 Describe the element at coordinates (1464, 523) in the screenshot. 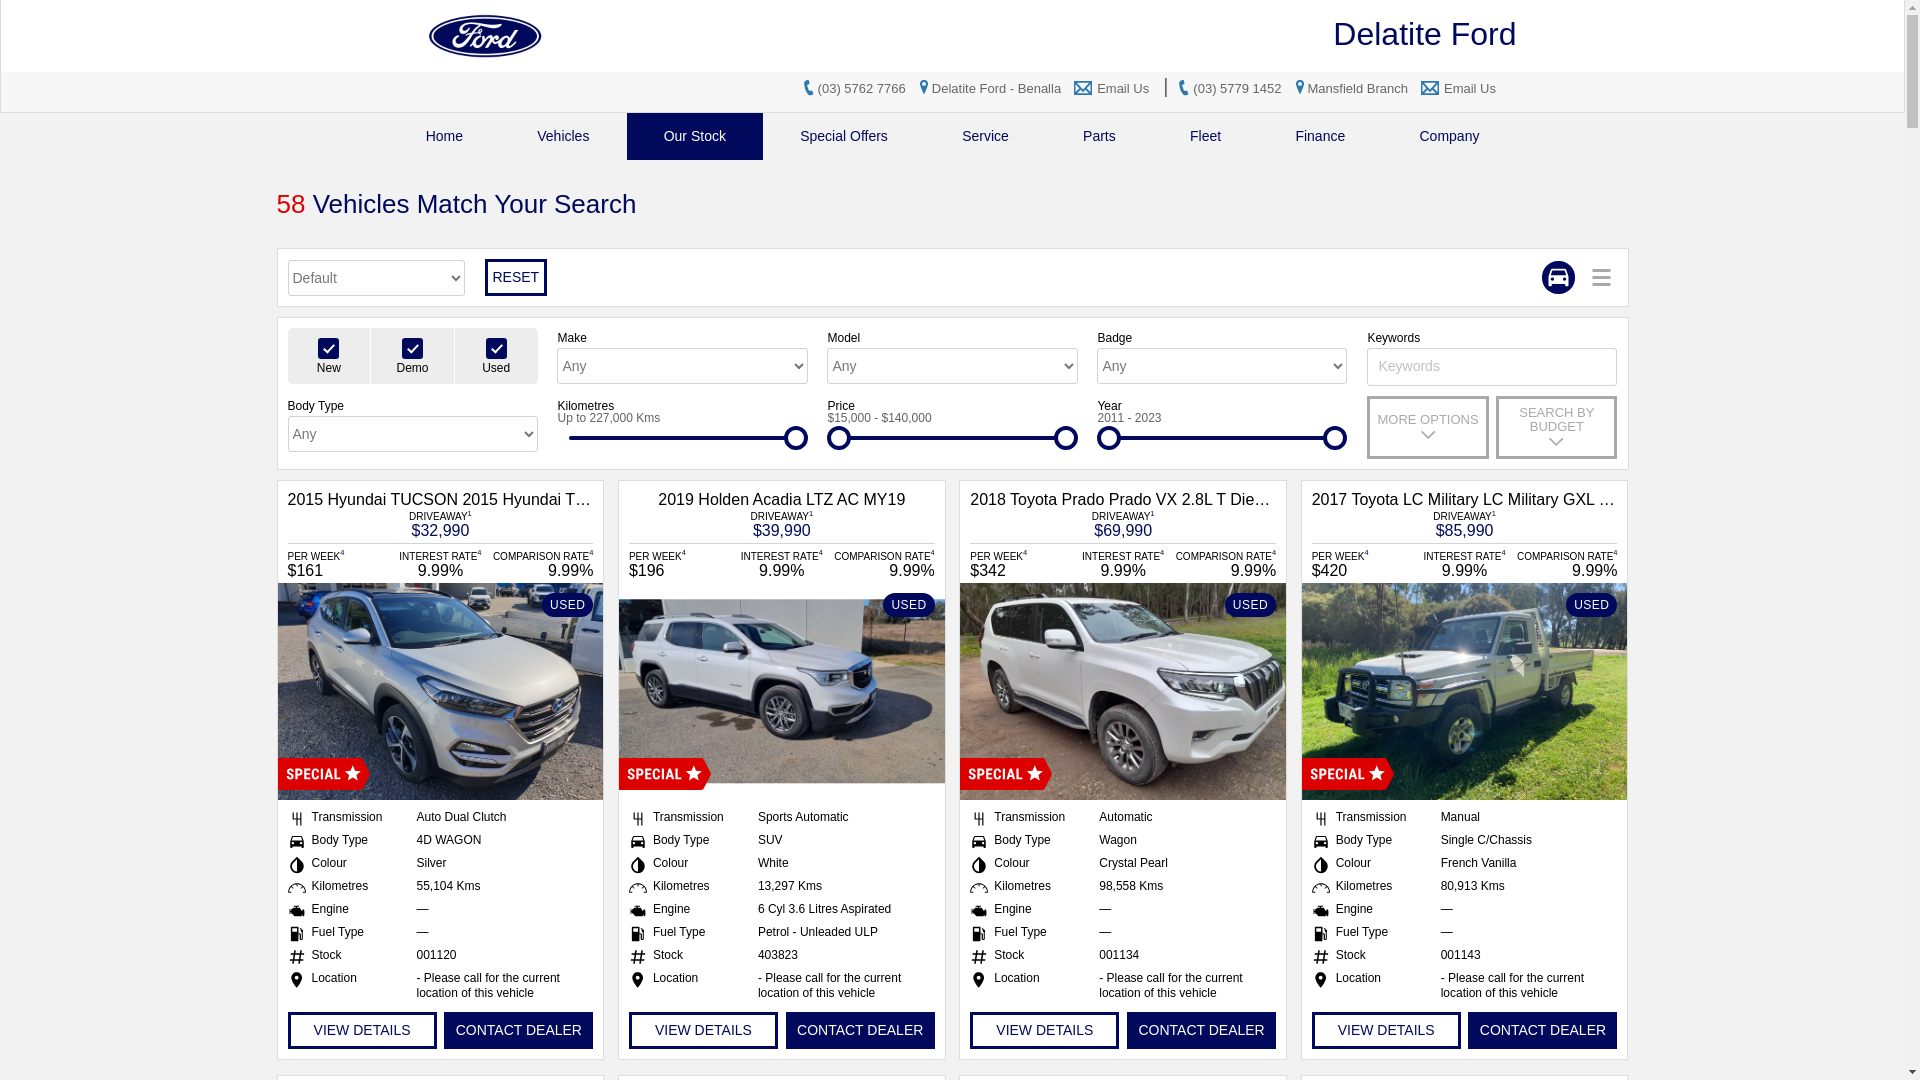

I see `DRIVEAWAY1
$85,990` at that location.